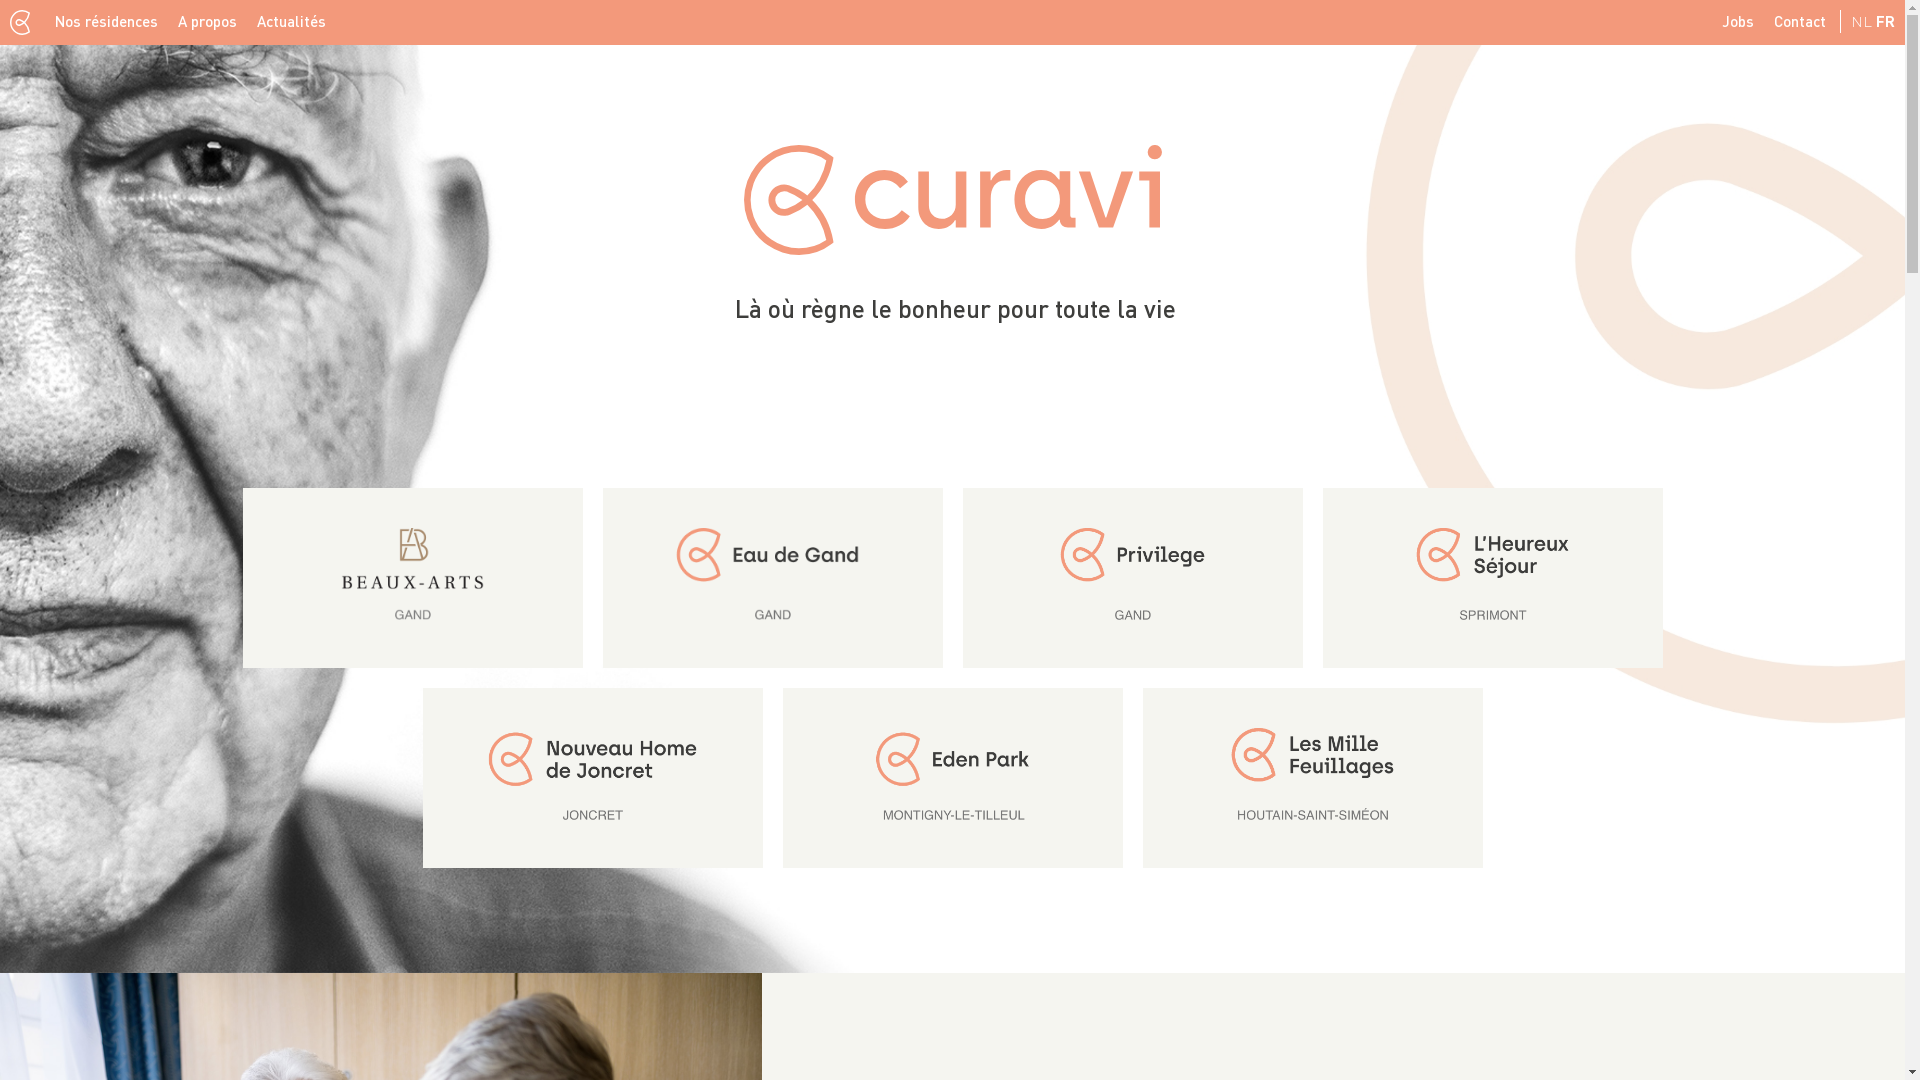 This screenshot has height=1080, width=1920. I want to click on A propos, so click(208, 22).